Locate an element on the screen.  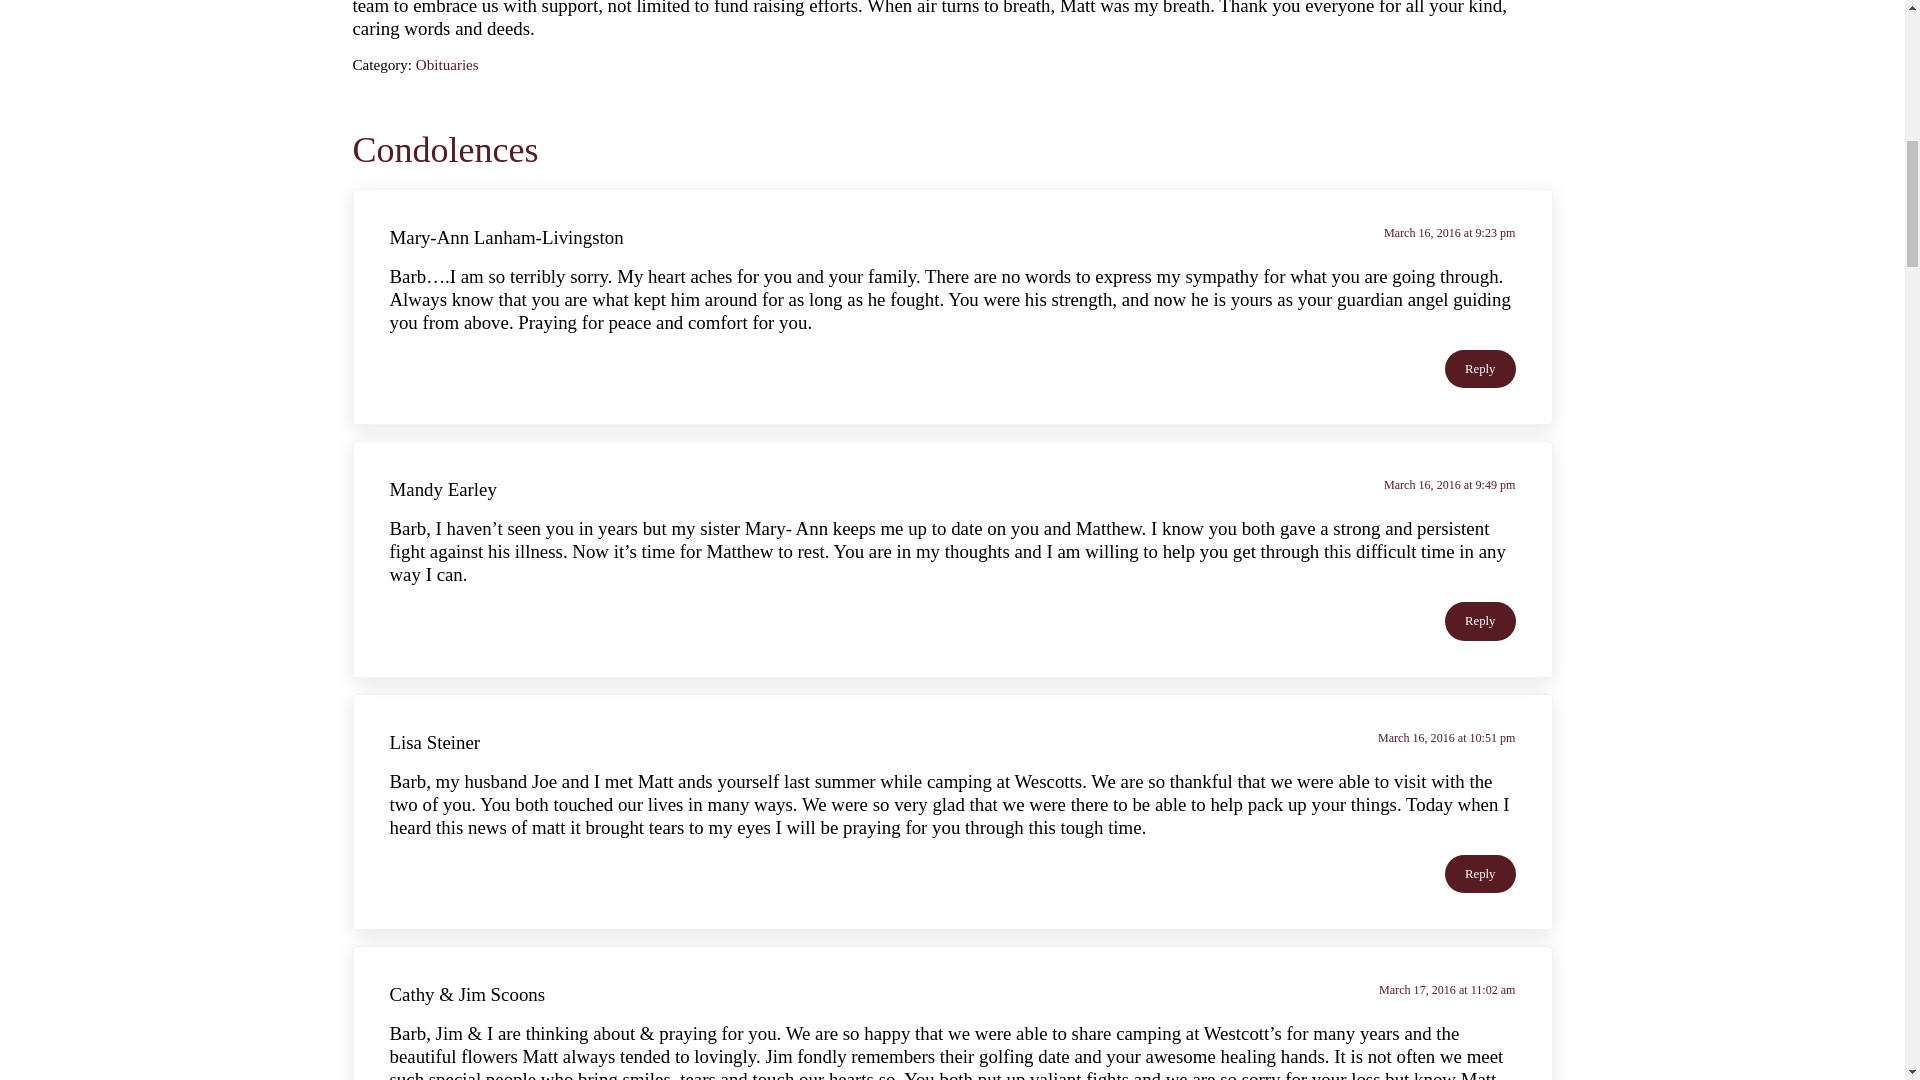
Reply is located at coordinates (1480, 368).